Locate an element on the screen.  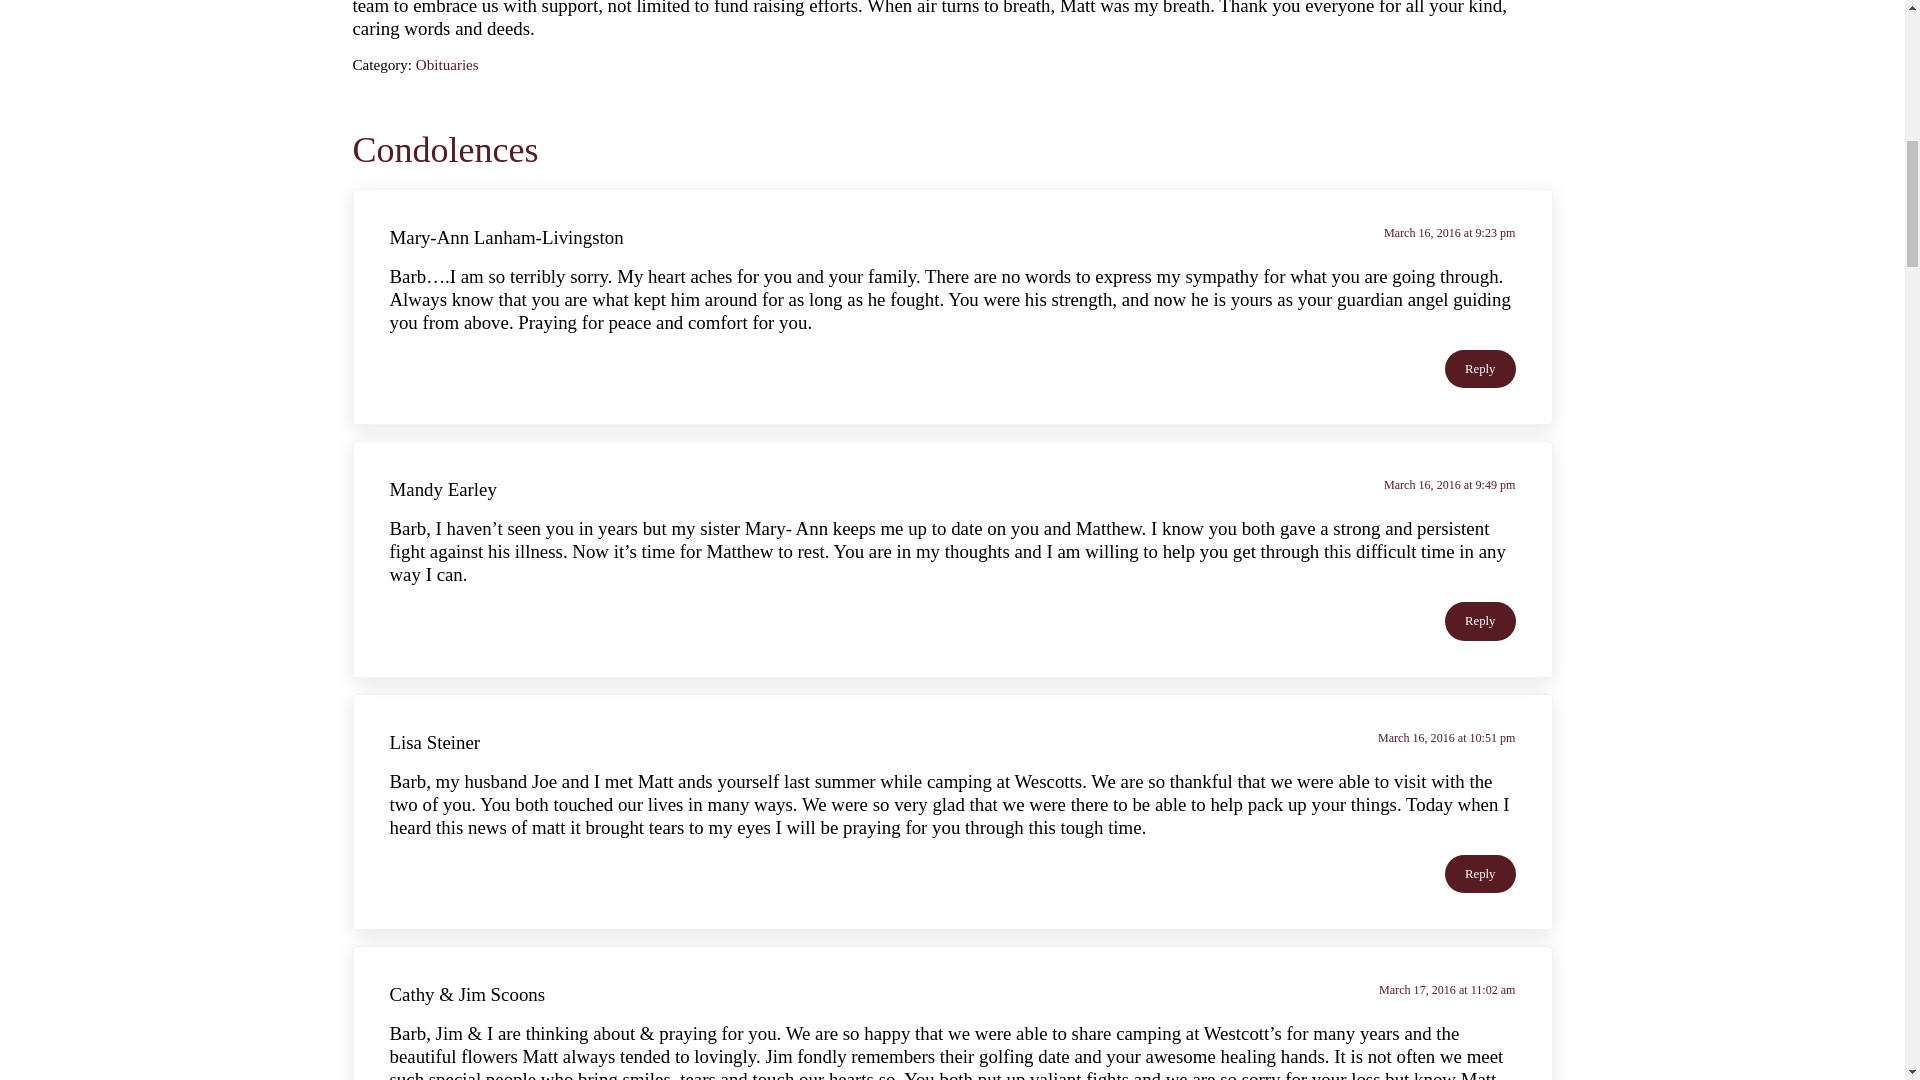
Reply is located at coordinates (1480, 368).